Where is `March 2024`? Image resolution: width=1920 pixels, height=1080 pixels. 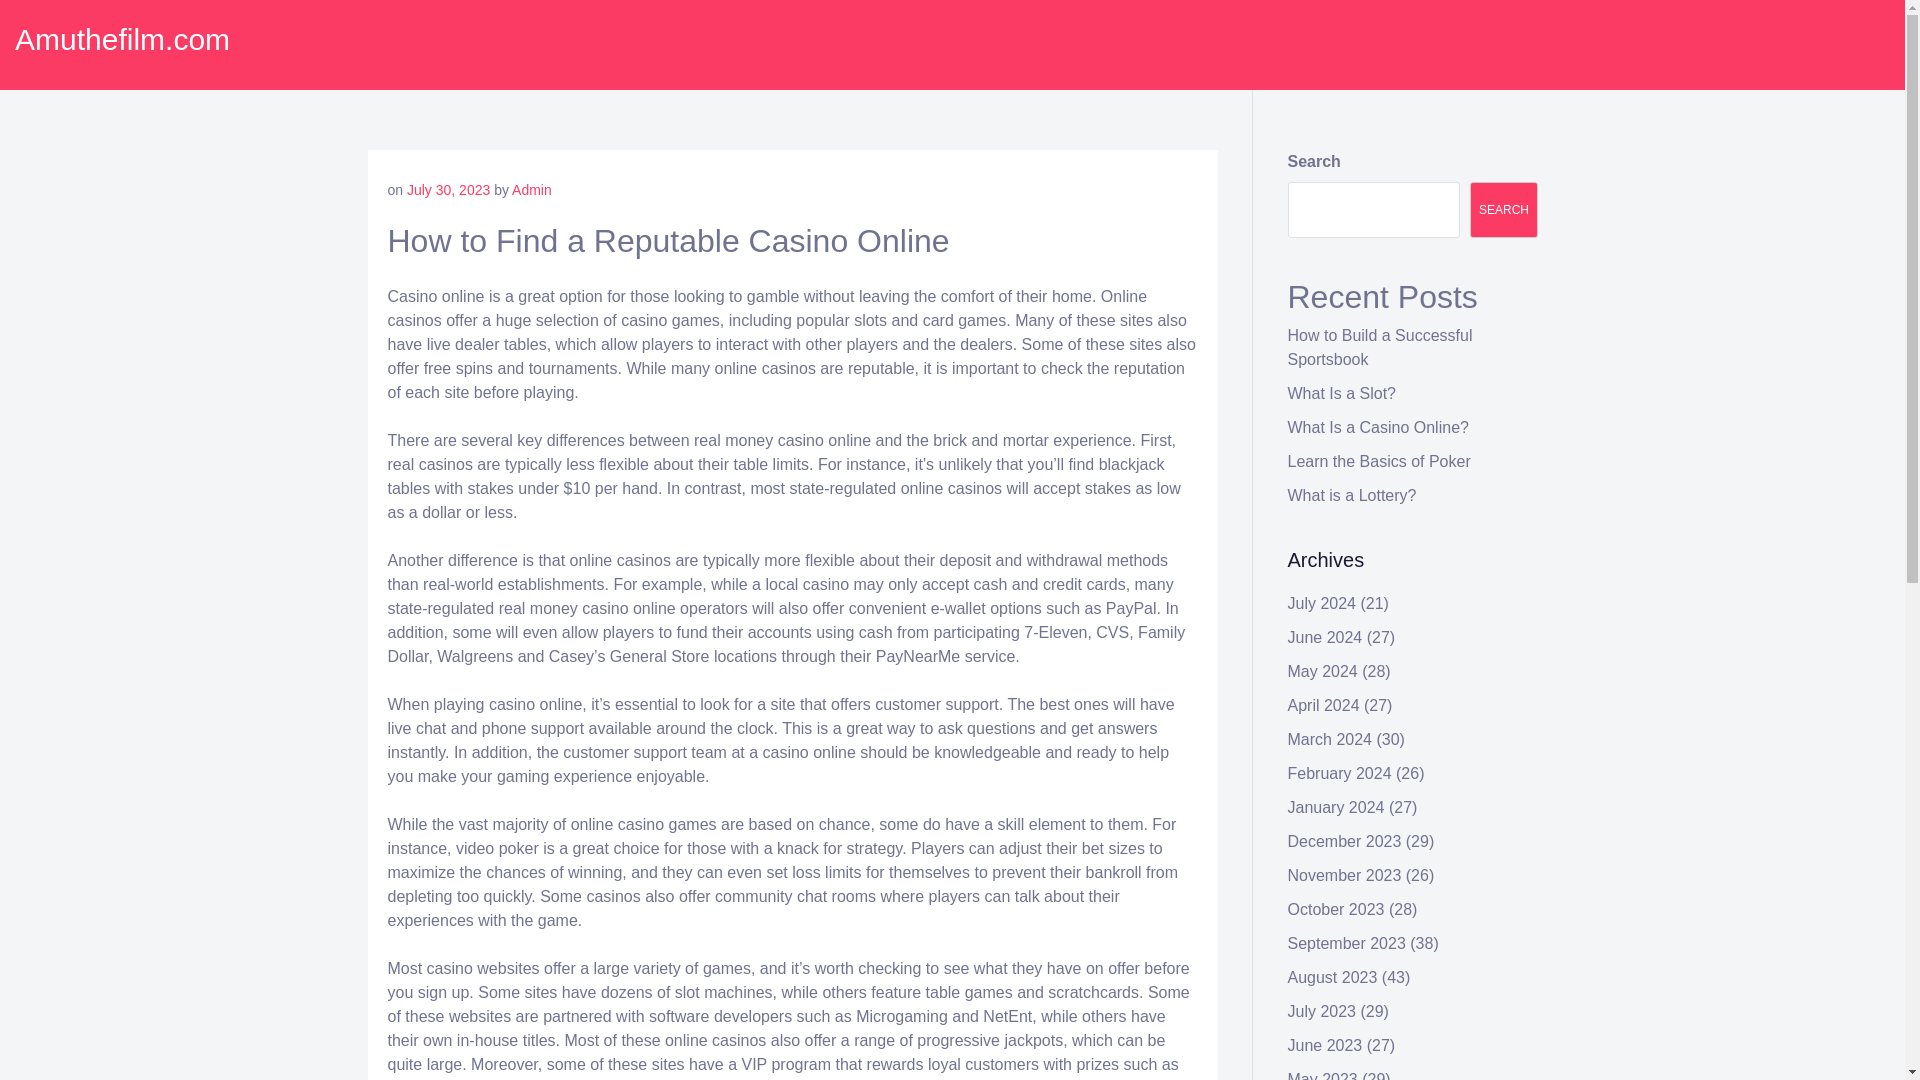
March 2024 is located at coordinates (1330, 740).